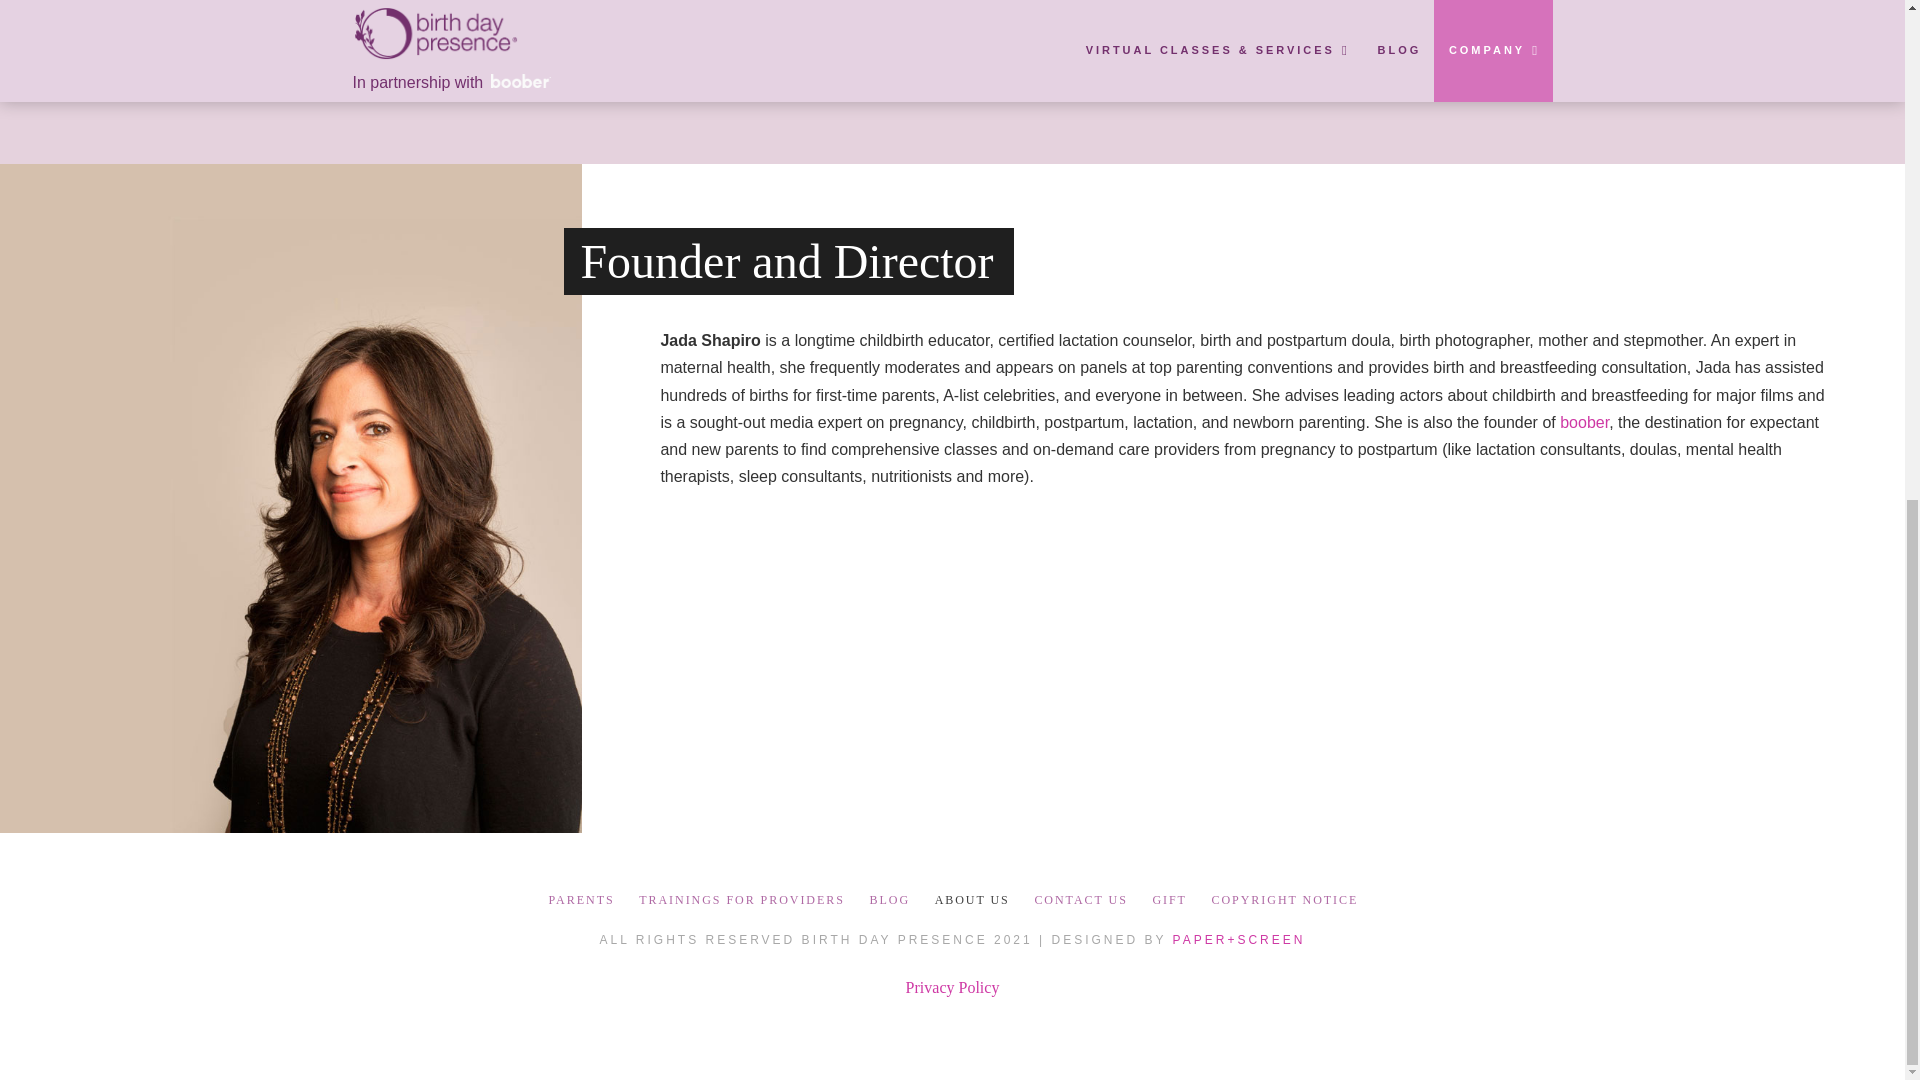 This screenshot has height=1080, width=1920. Describe the element at coordinates (971, 900) in the screenshot. I see `ABOUT US` at that location.